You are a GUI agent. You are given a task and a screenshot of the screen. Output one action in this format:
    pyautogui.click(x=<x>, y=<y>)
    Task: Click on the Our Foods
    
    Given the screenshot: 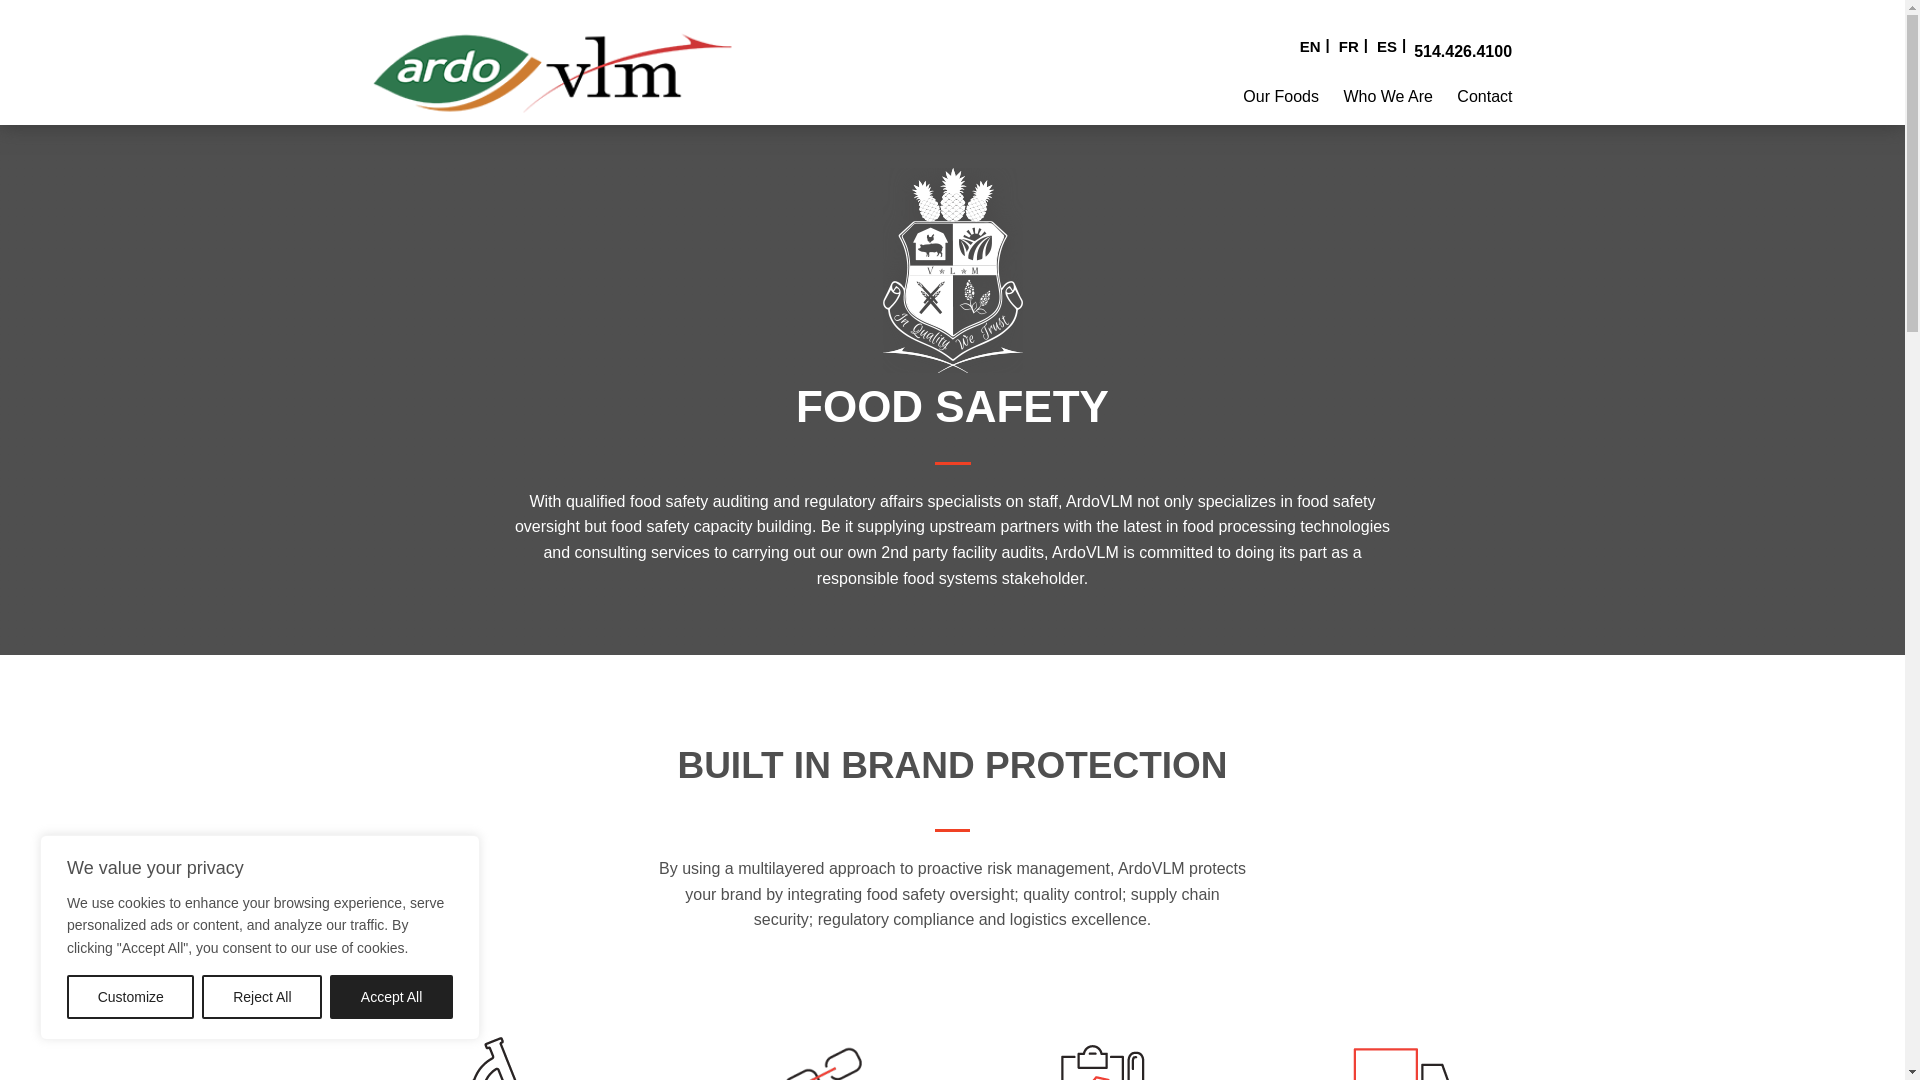 What is the action you would take?
    pyautogui.click(x=1280, y=96)
    